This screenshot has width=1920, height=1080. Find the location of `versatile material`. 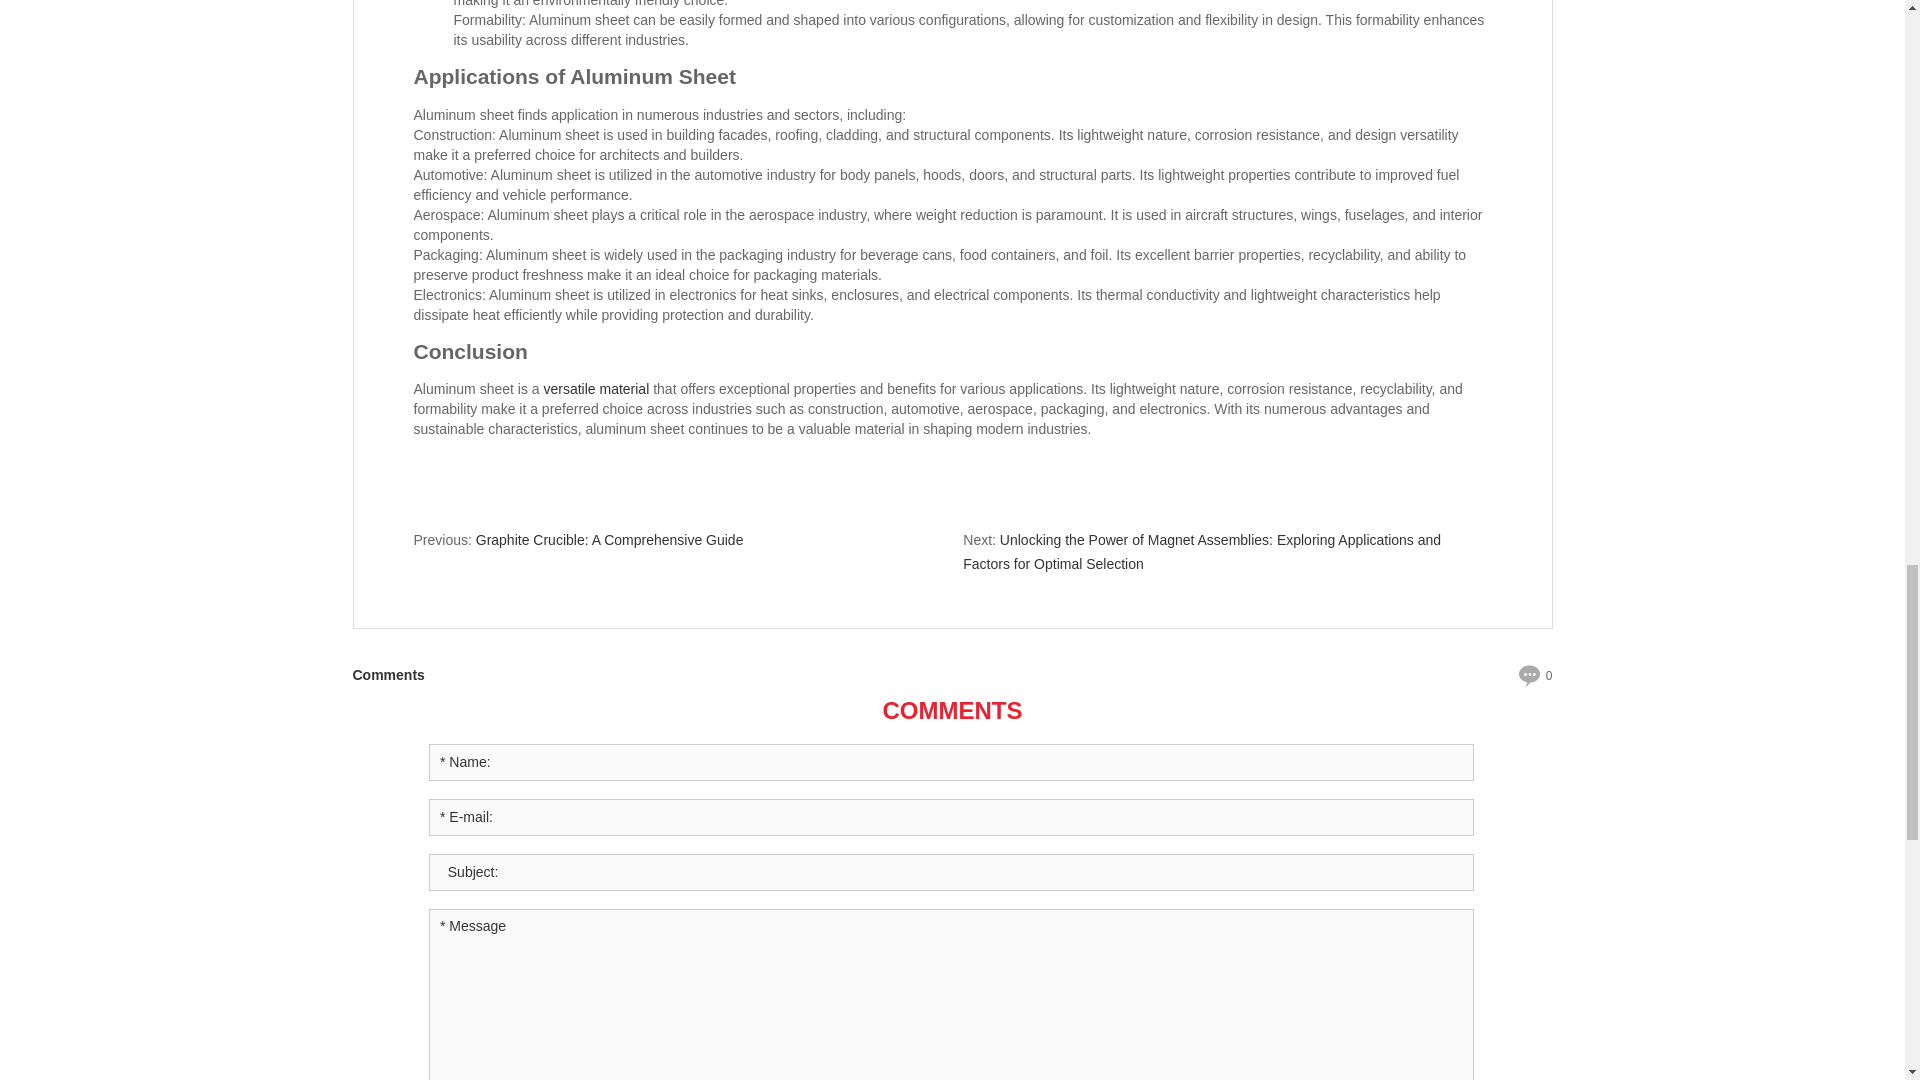

versatile material is located at coordinates (596, 389).